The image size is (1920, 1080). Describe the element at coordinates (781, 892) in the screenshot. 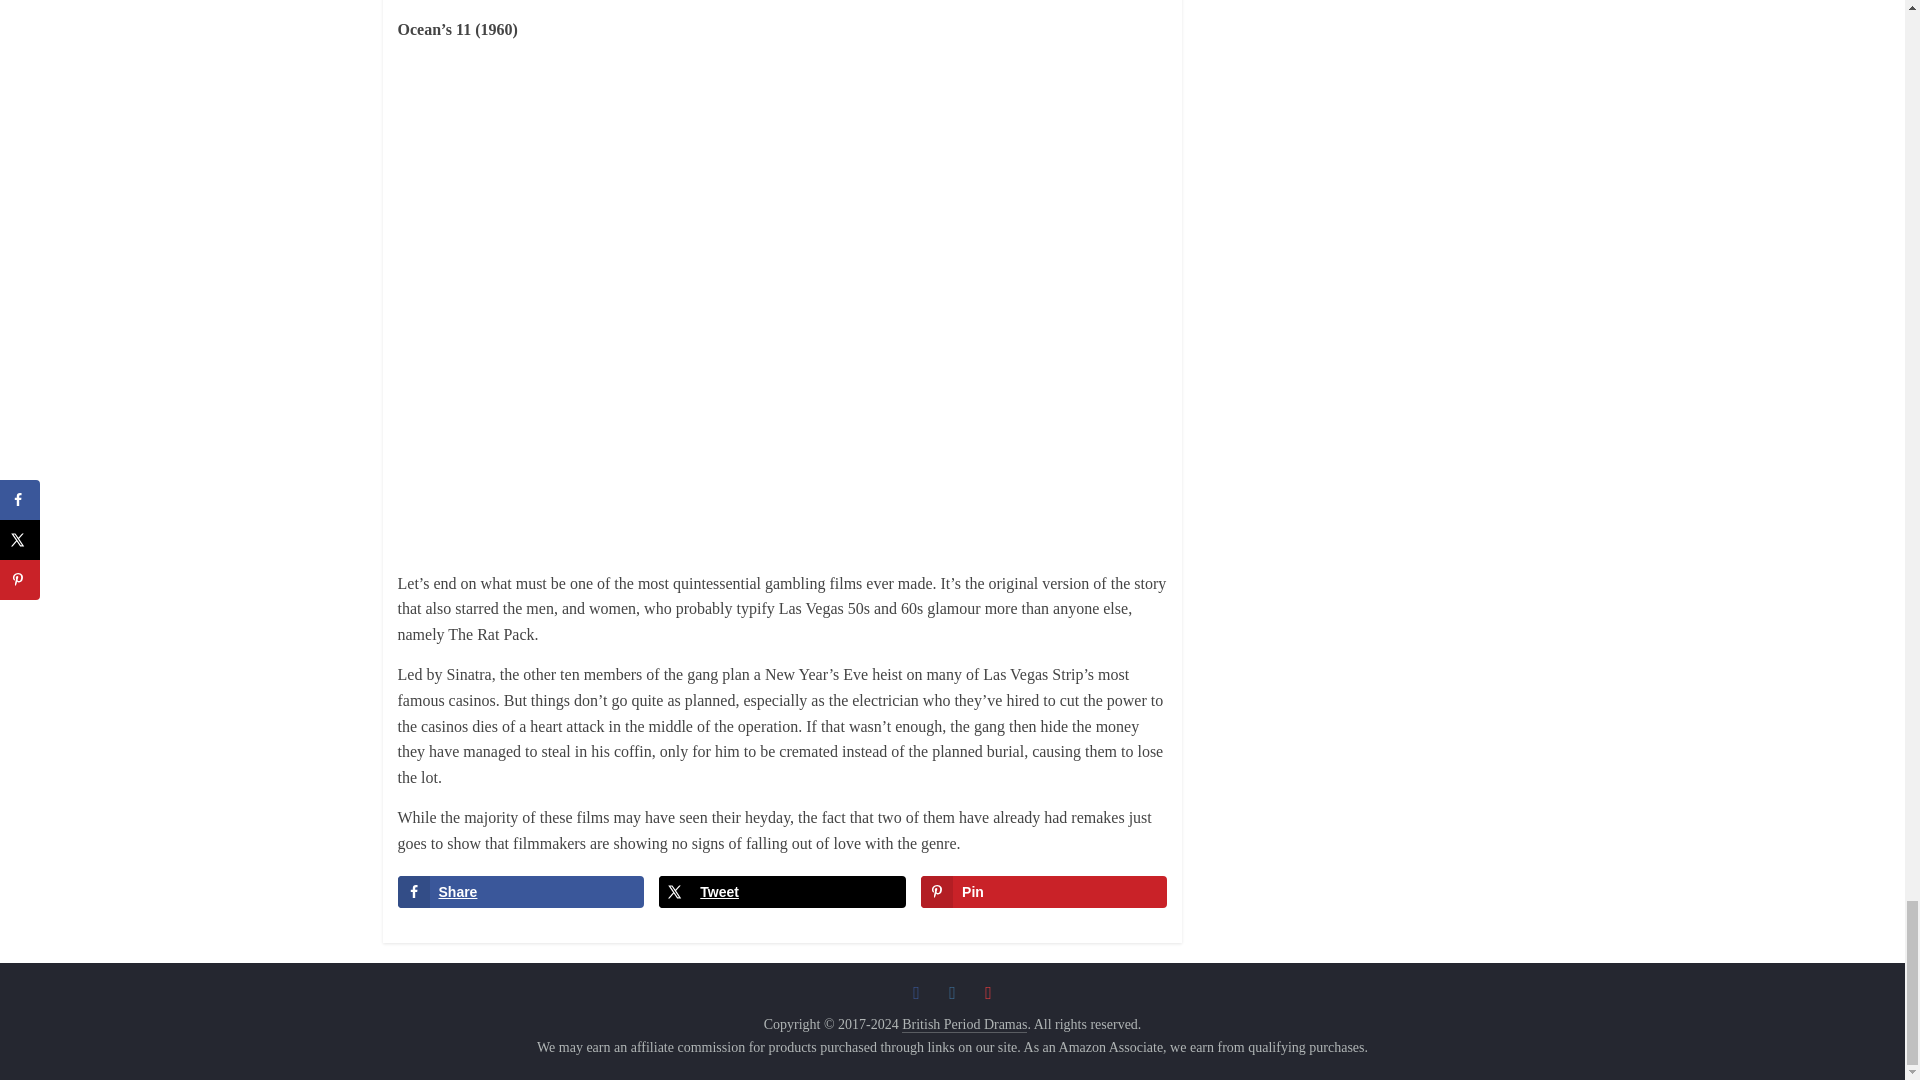

I see `Tweet` at that location.